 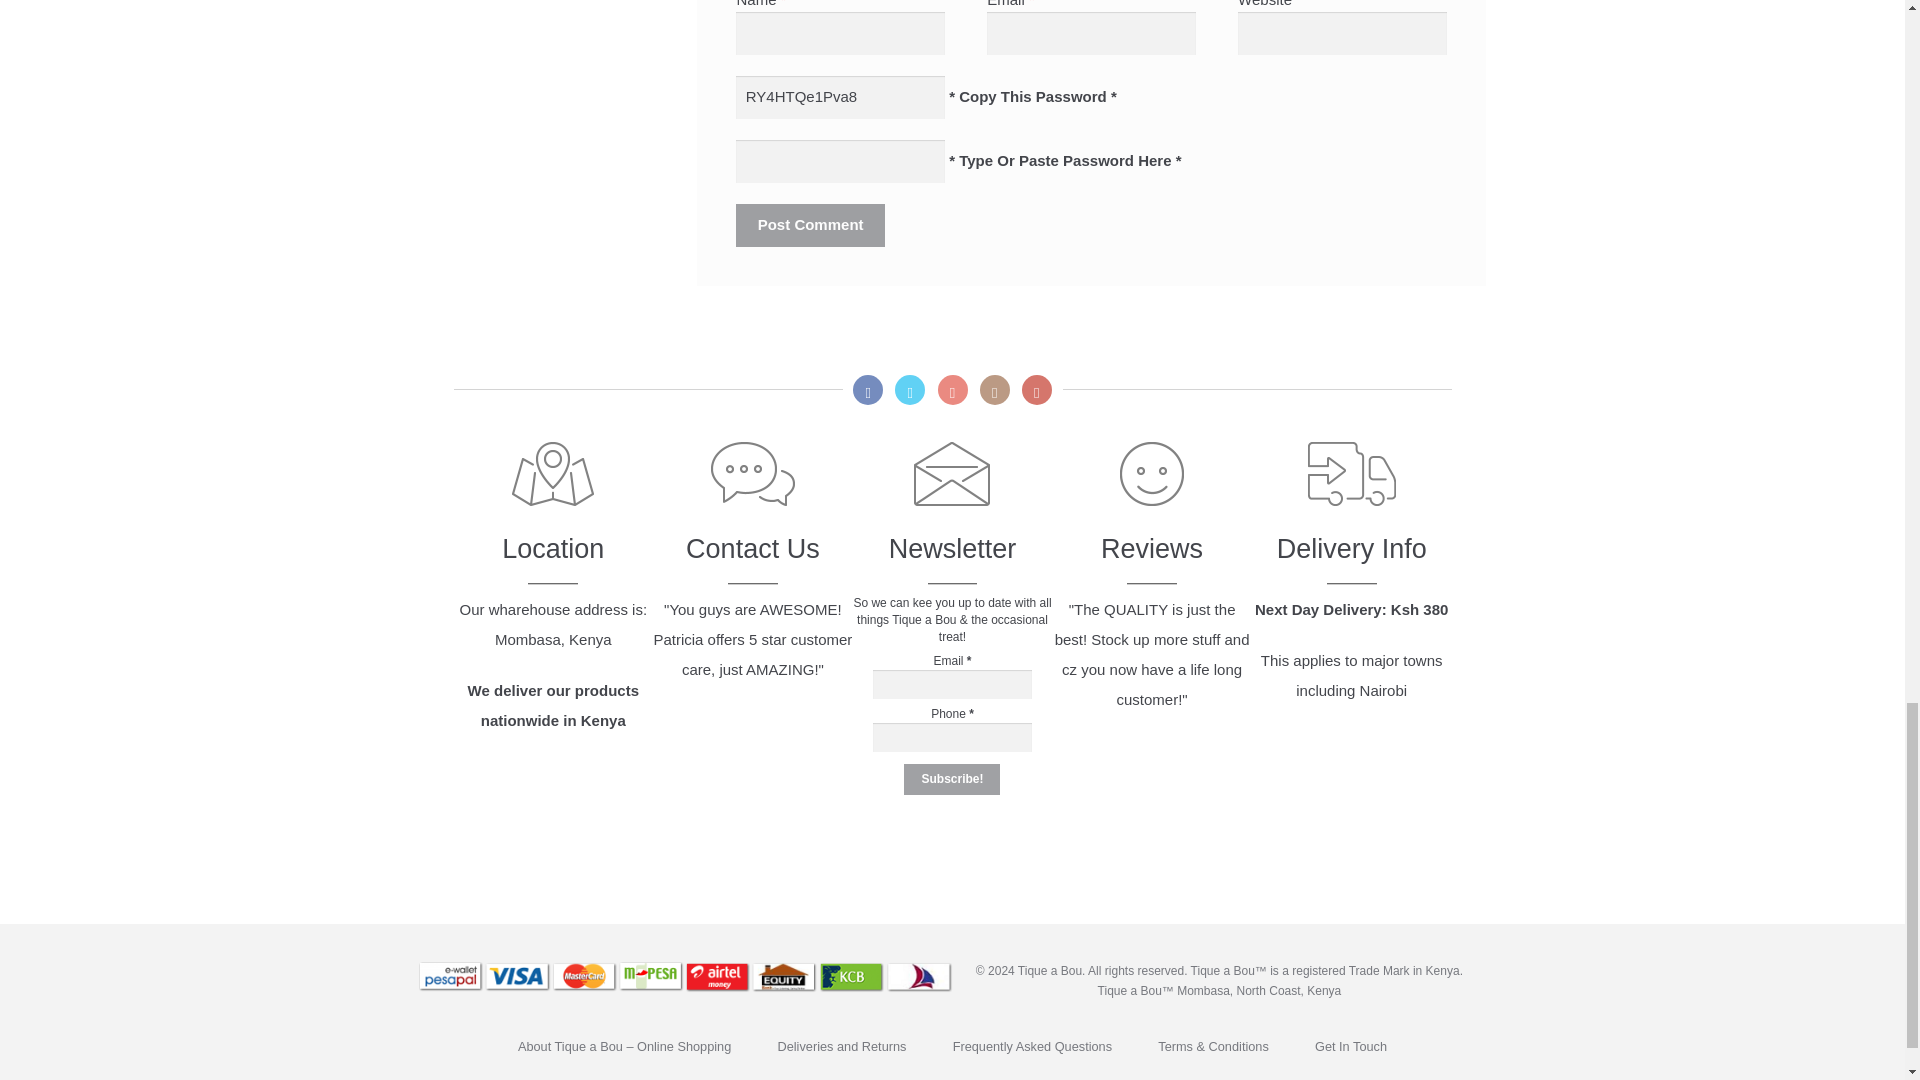 What do you see at coordinates (809, 226) in the screenshot?
I see `Post Comment` at bounding box center [809, 226].